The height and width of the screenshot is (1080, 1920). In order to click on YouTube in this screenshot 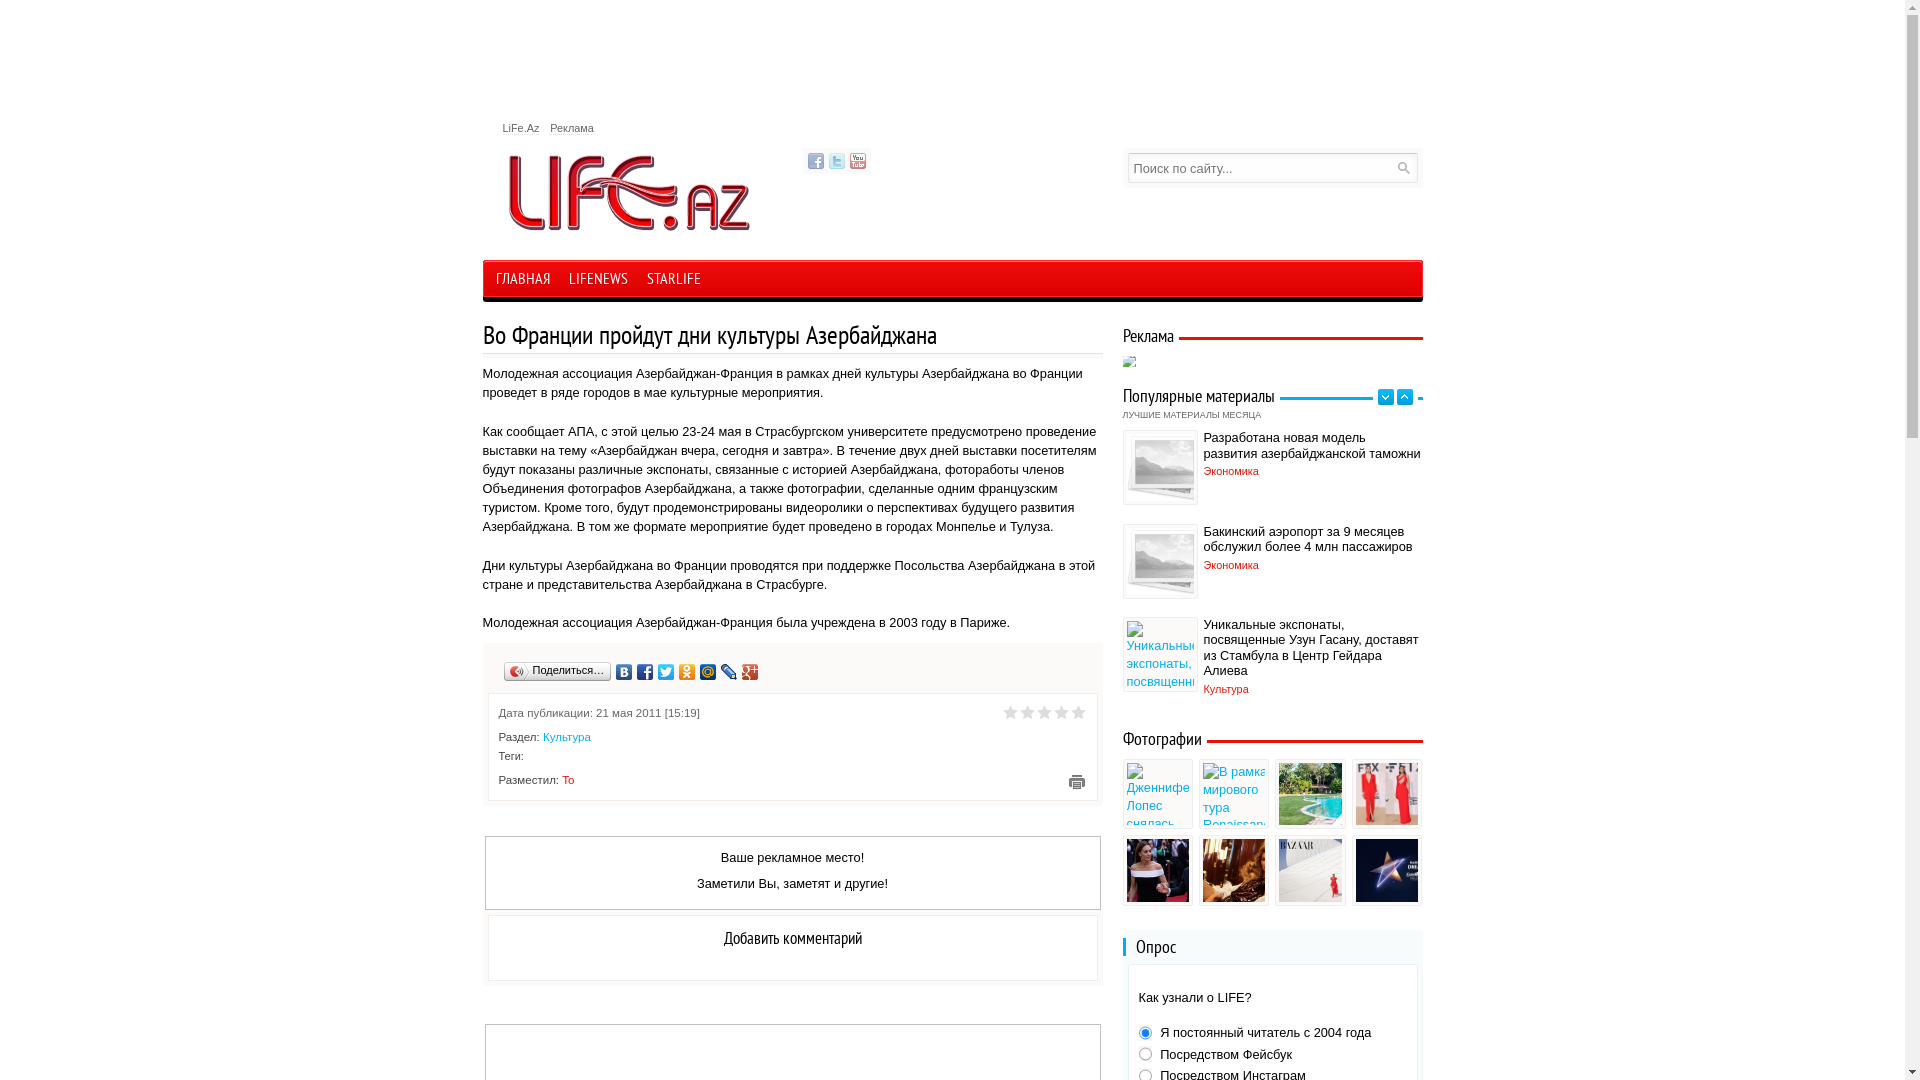, I will do `click(858, 161)`.